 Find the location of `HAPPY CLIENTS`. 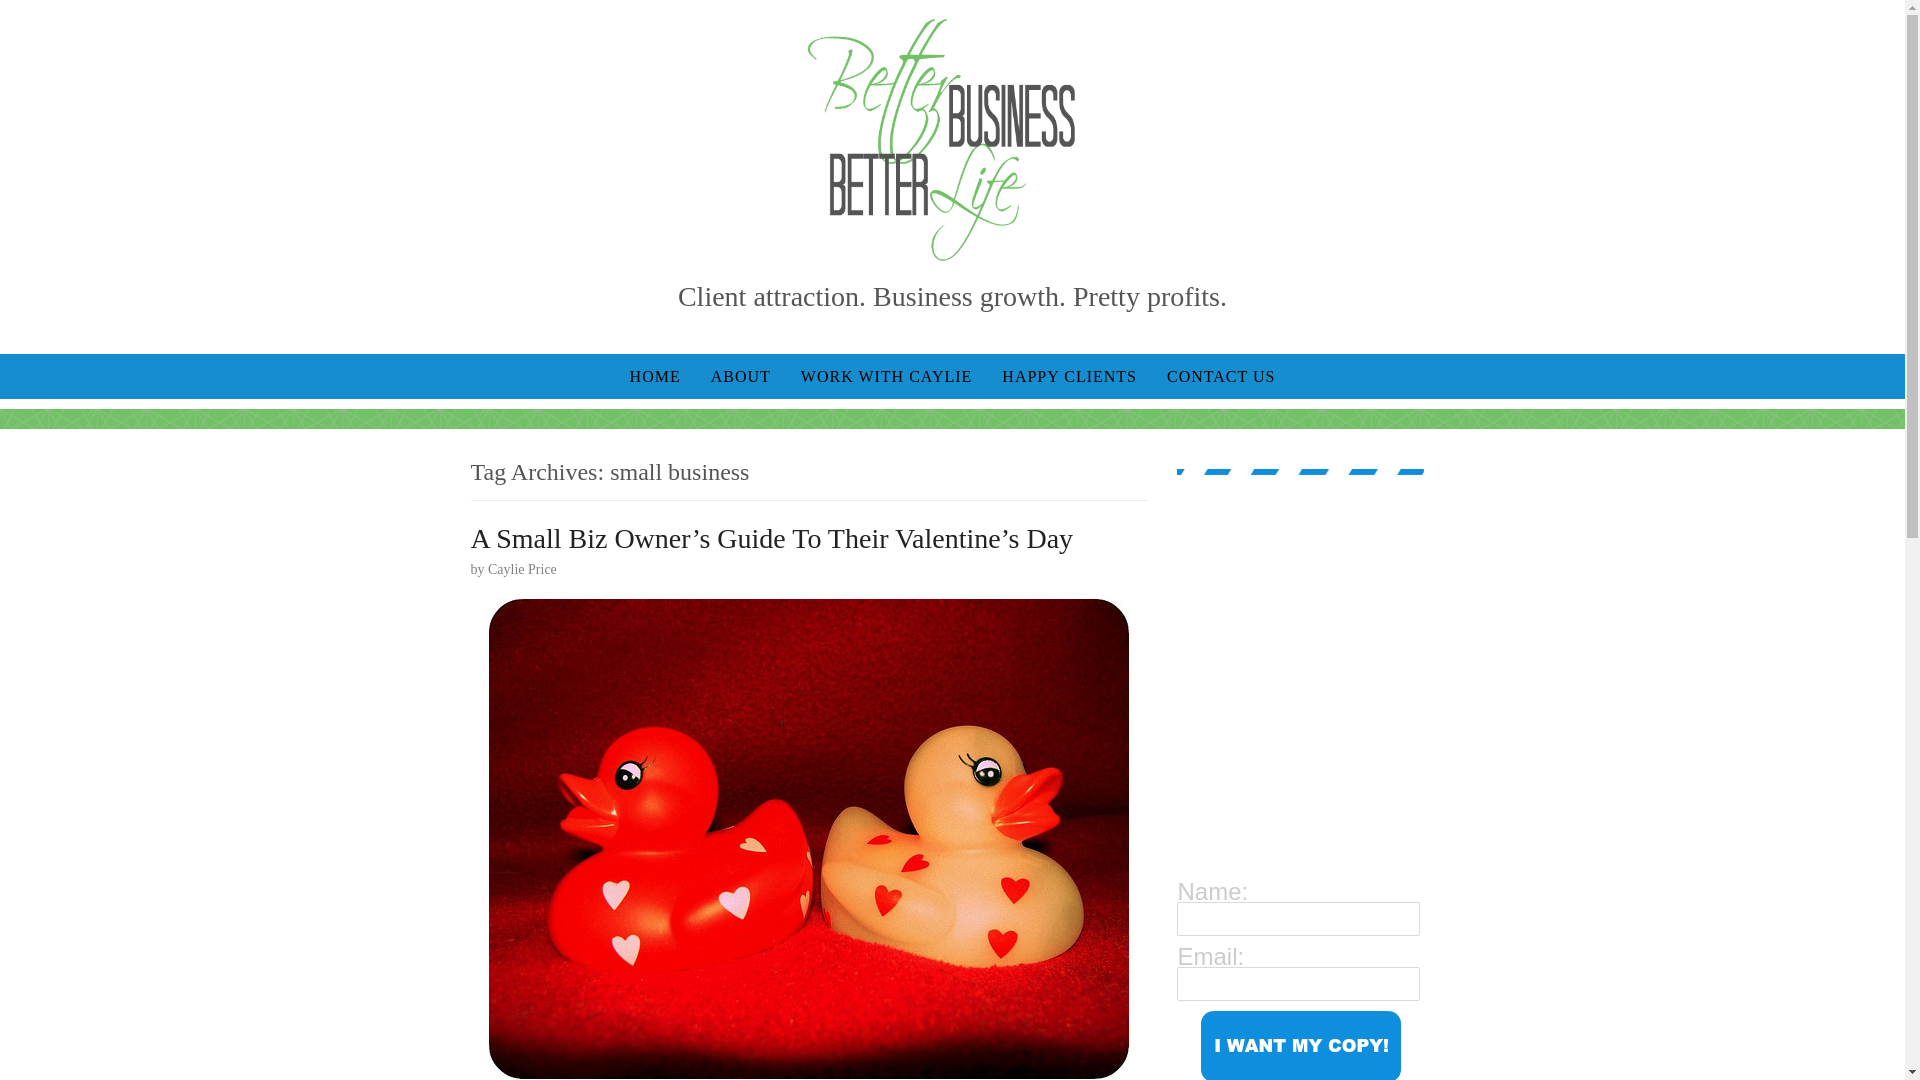

HAPPY CLIENTS is located at coordinates (1069, 376).